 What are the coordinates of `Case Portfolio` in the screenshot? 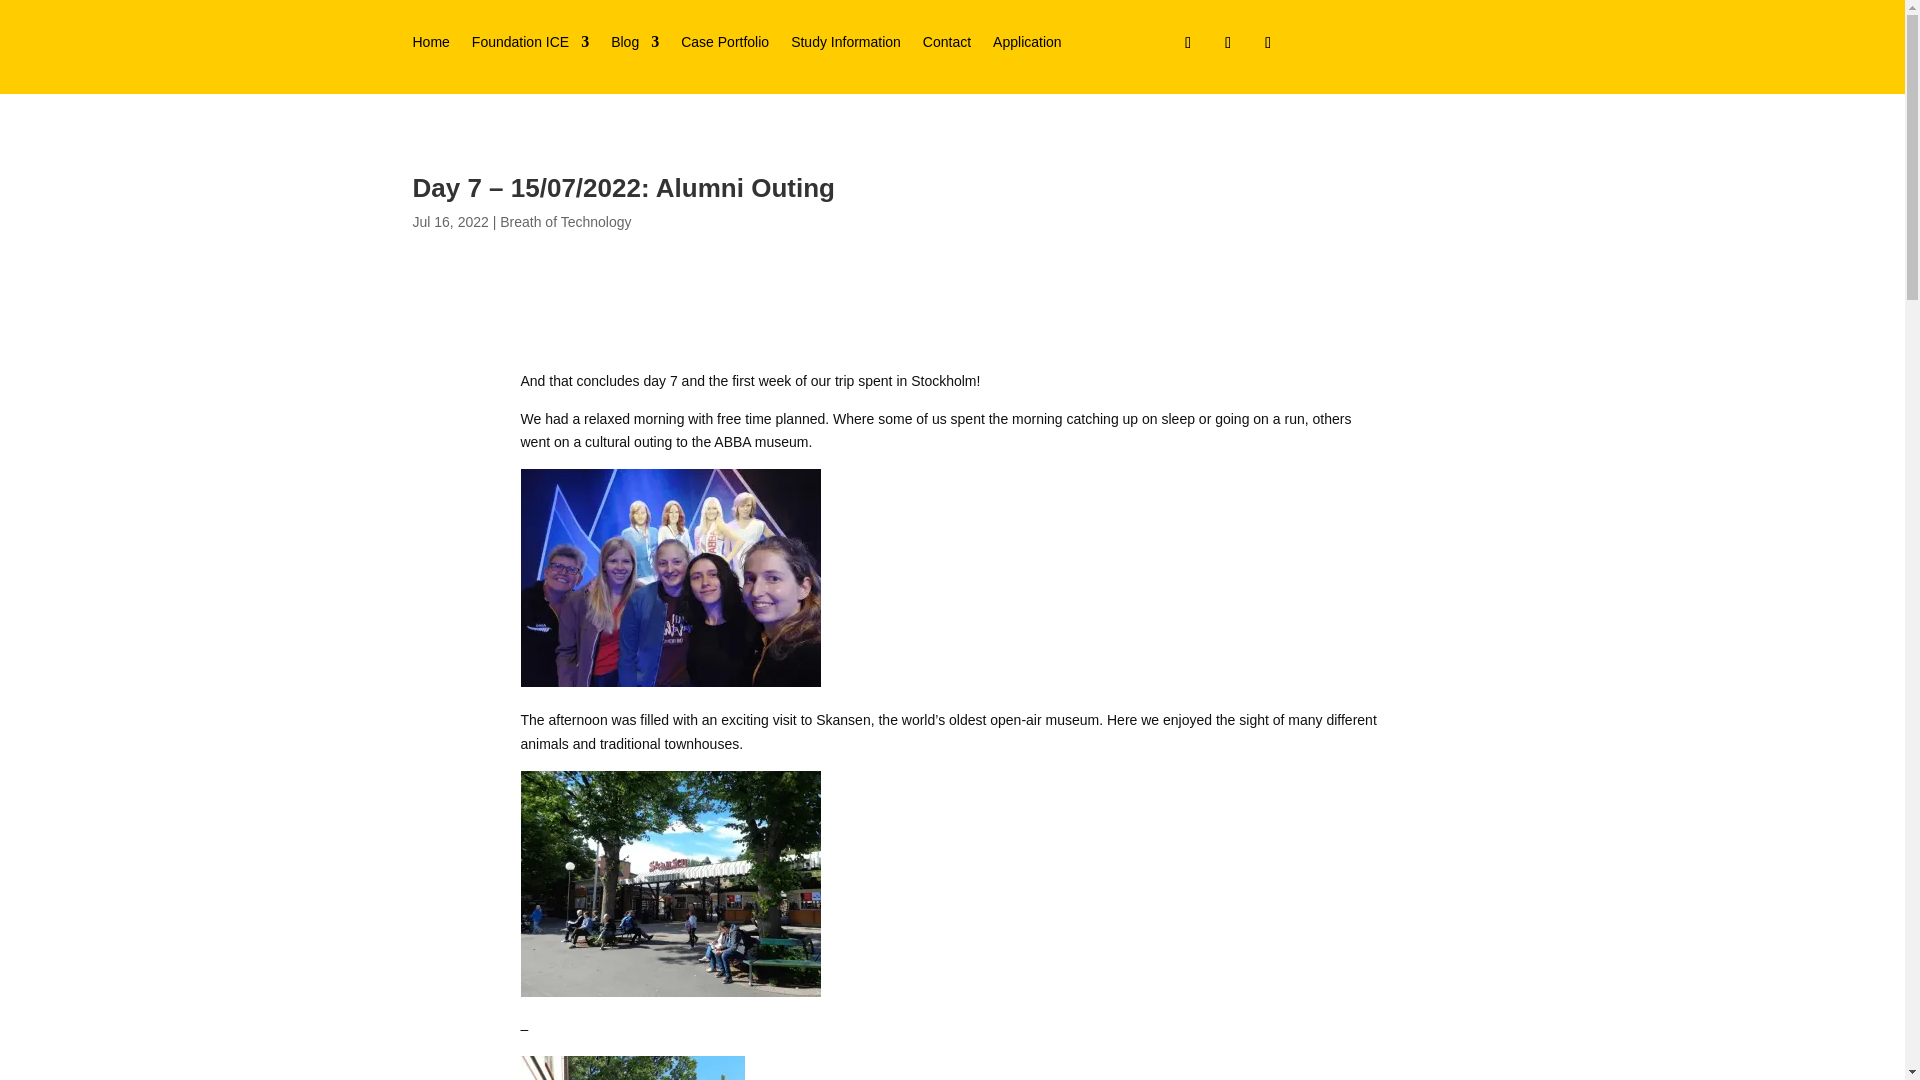 It's located at (725, 46).